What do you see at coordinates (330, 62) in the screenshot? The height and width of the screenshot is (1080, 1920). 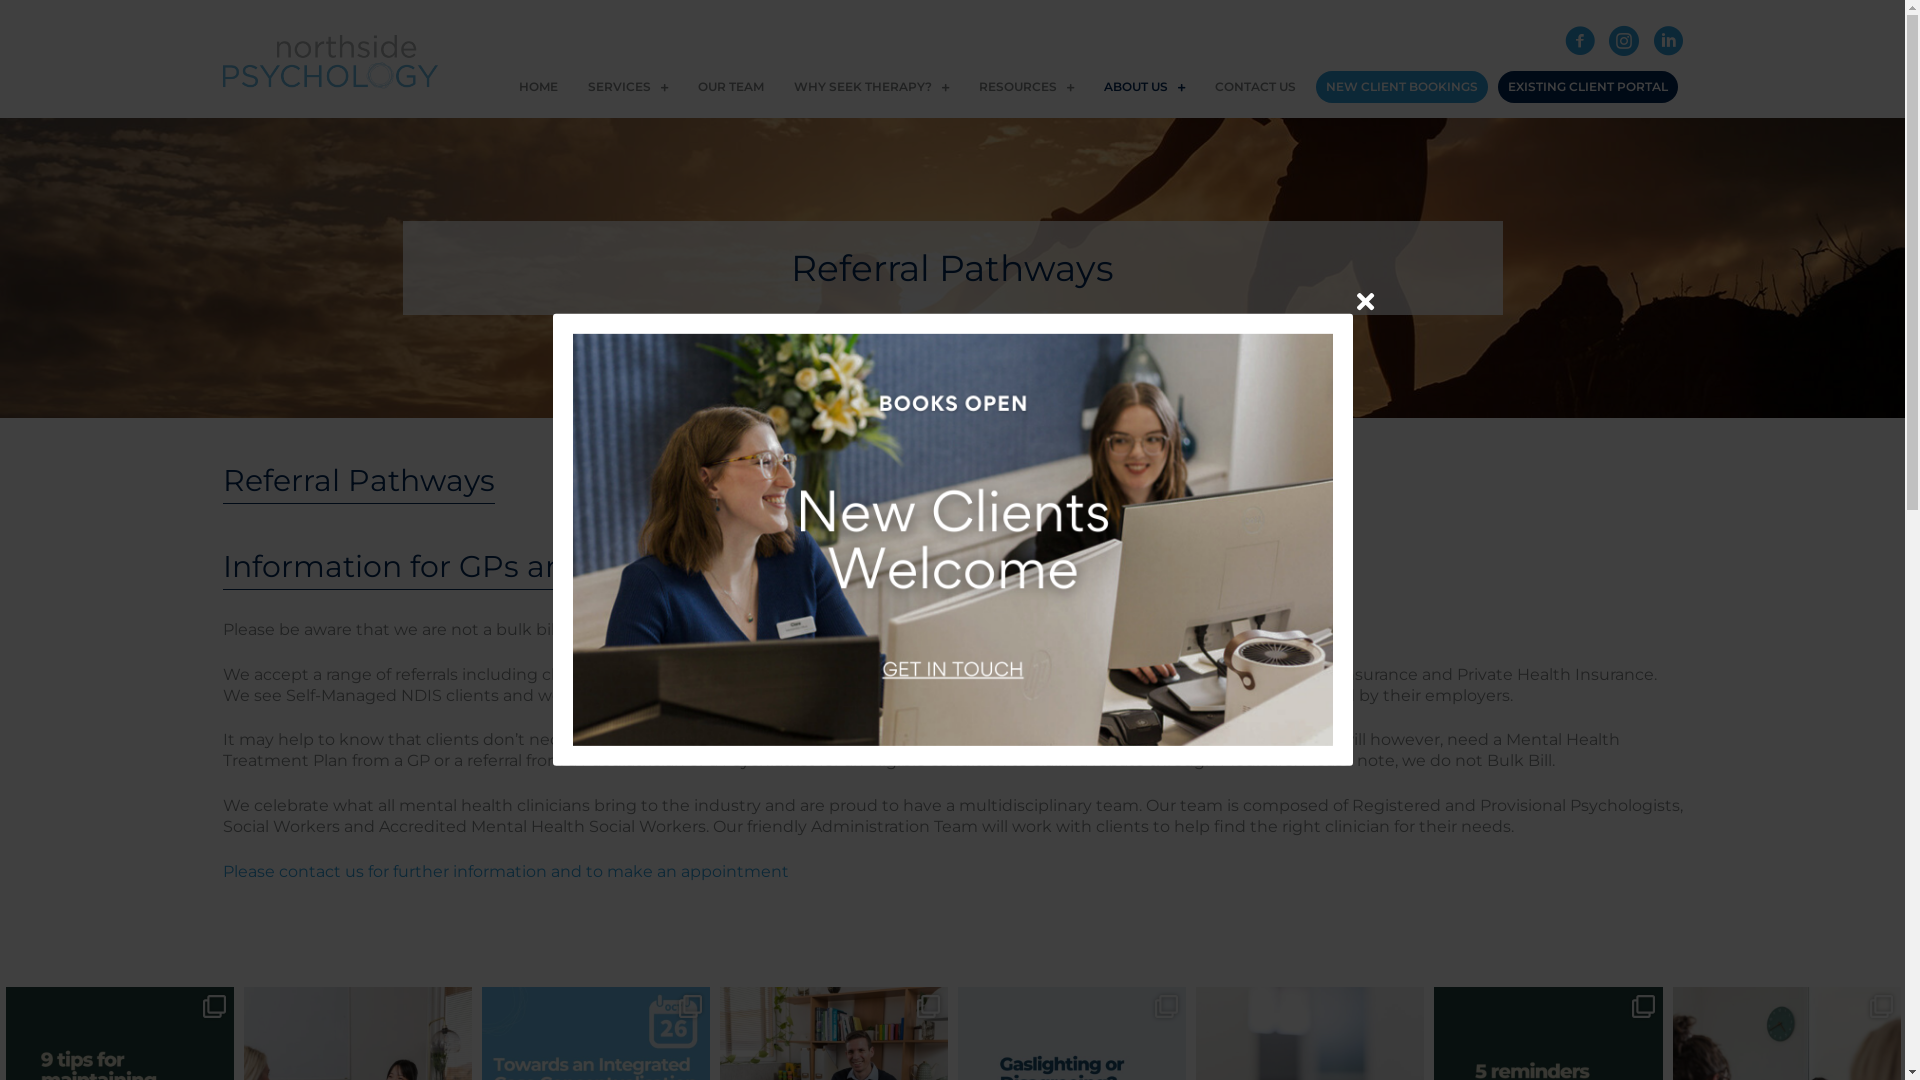 I see `Northside logos COL` at bounding box center [330, 62].